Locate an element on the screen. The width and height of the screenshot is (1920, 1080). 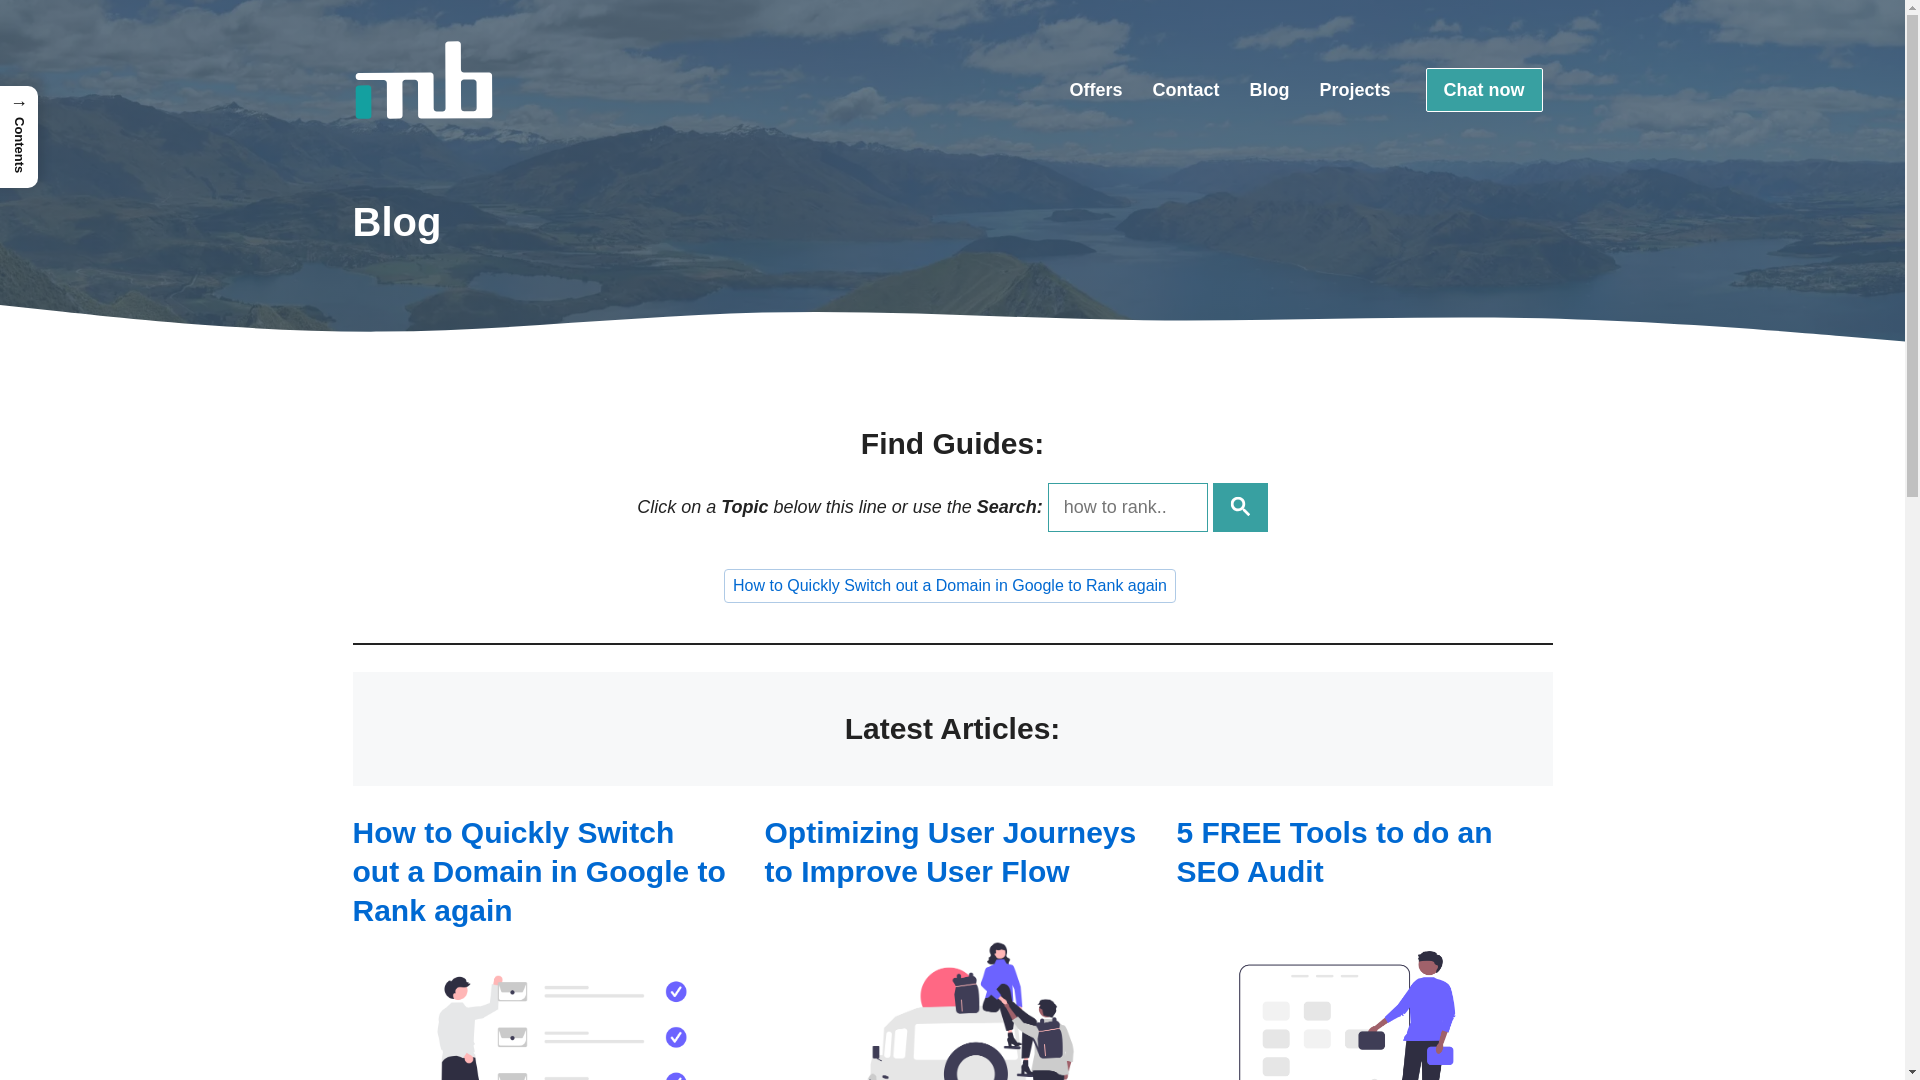
5 FREE Tools to do an SEO Audit is located at coordinates (1334, 852).